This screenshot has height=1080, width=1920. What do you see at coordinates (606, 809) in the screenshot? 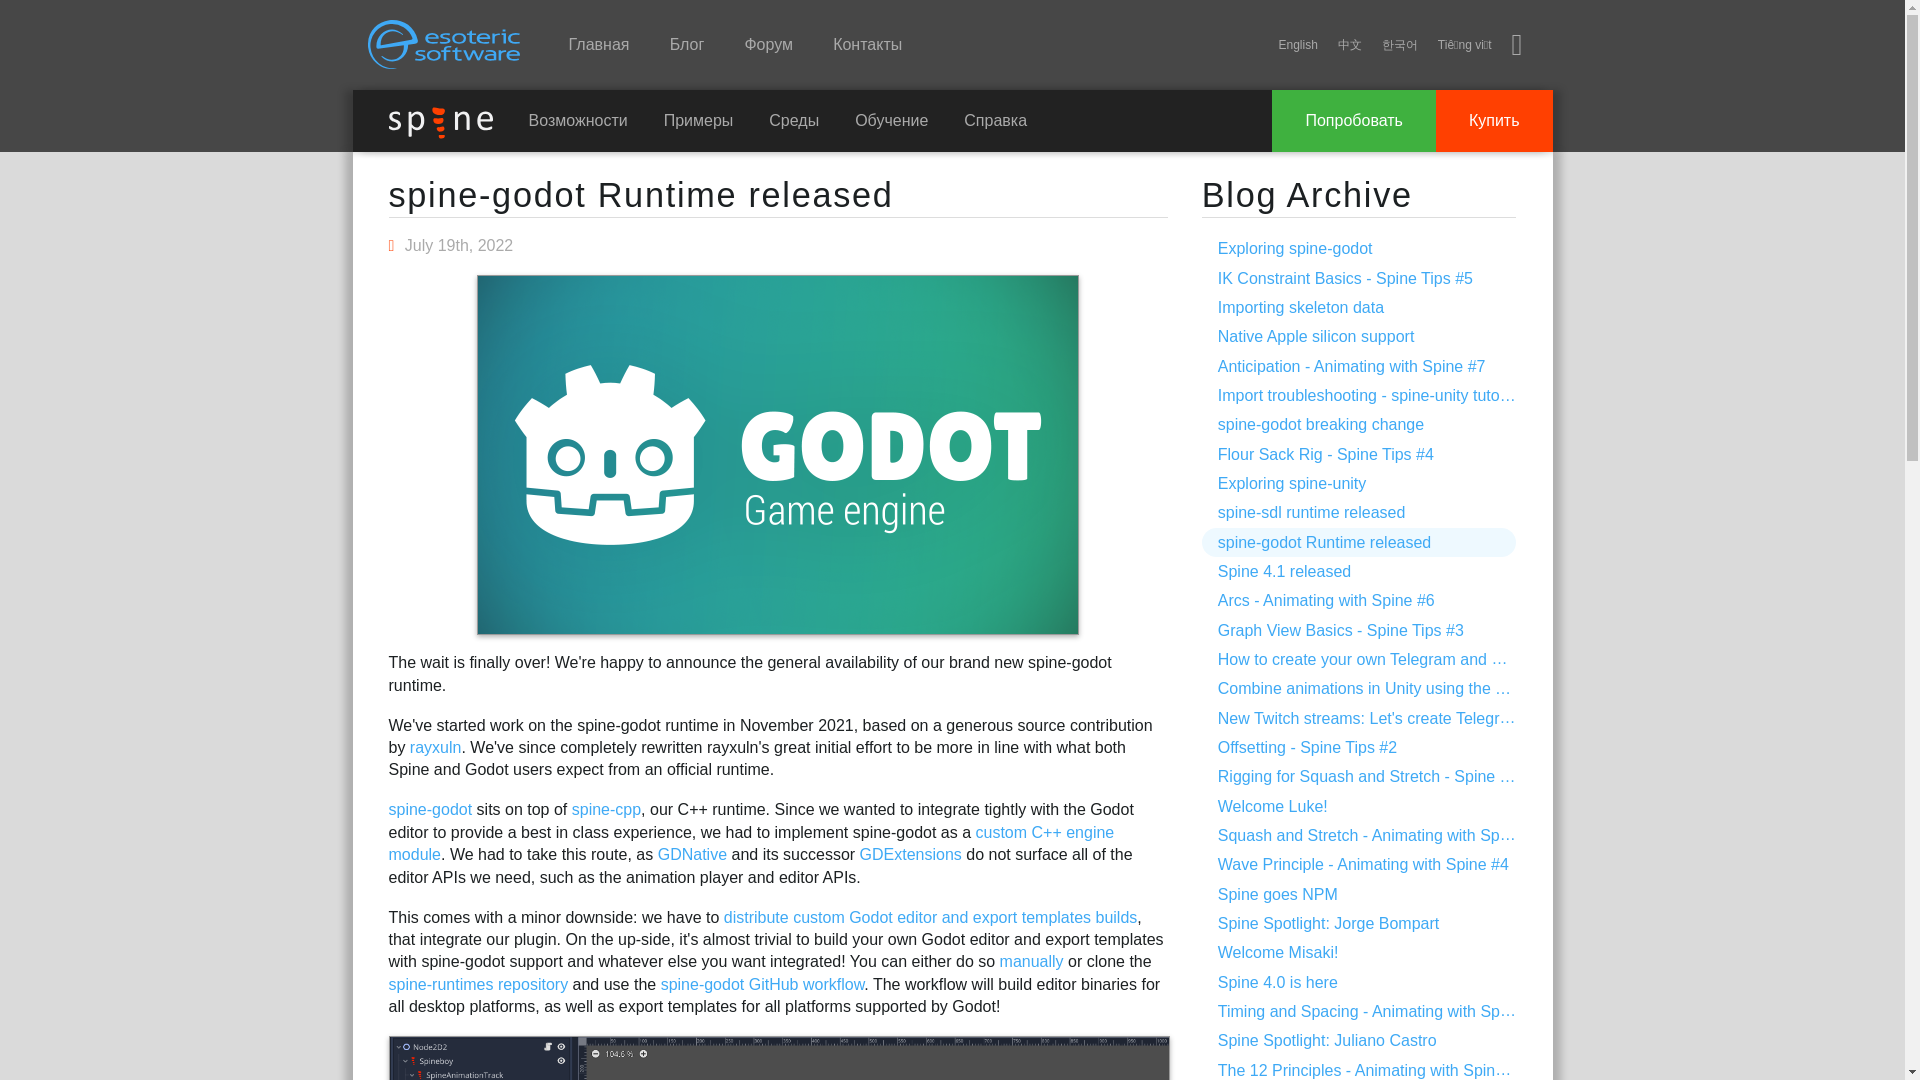
I see `spine-cpp` at bounding box center [606, 809].